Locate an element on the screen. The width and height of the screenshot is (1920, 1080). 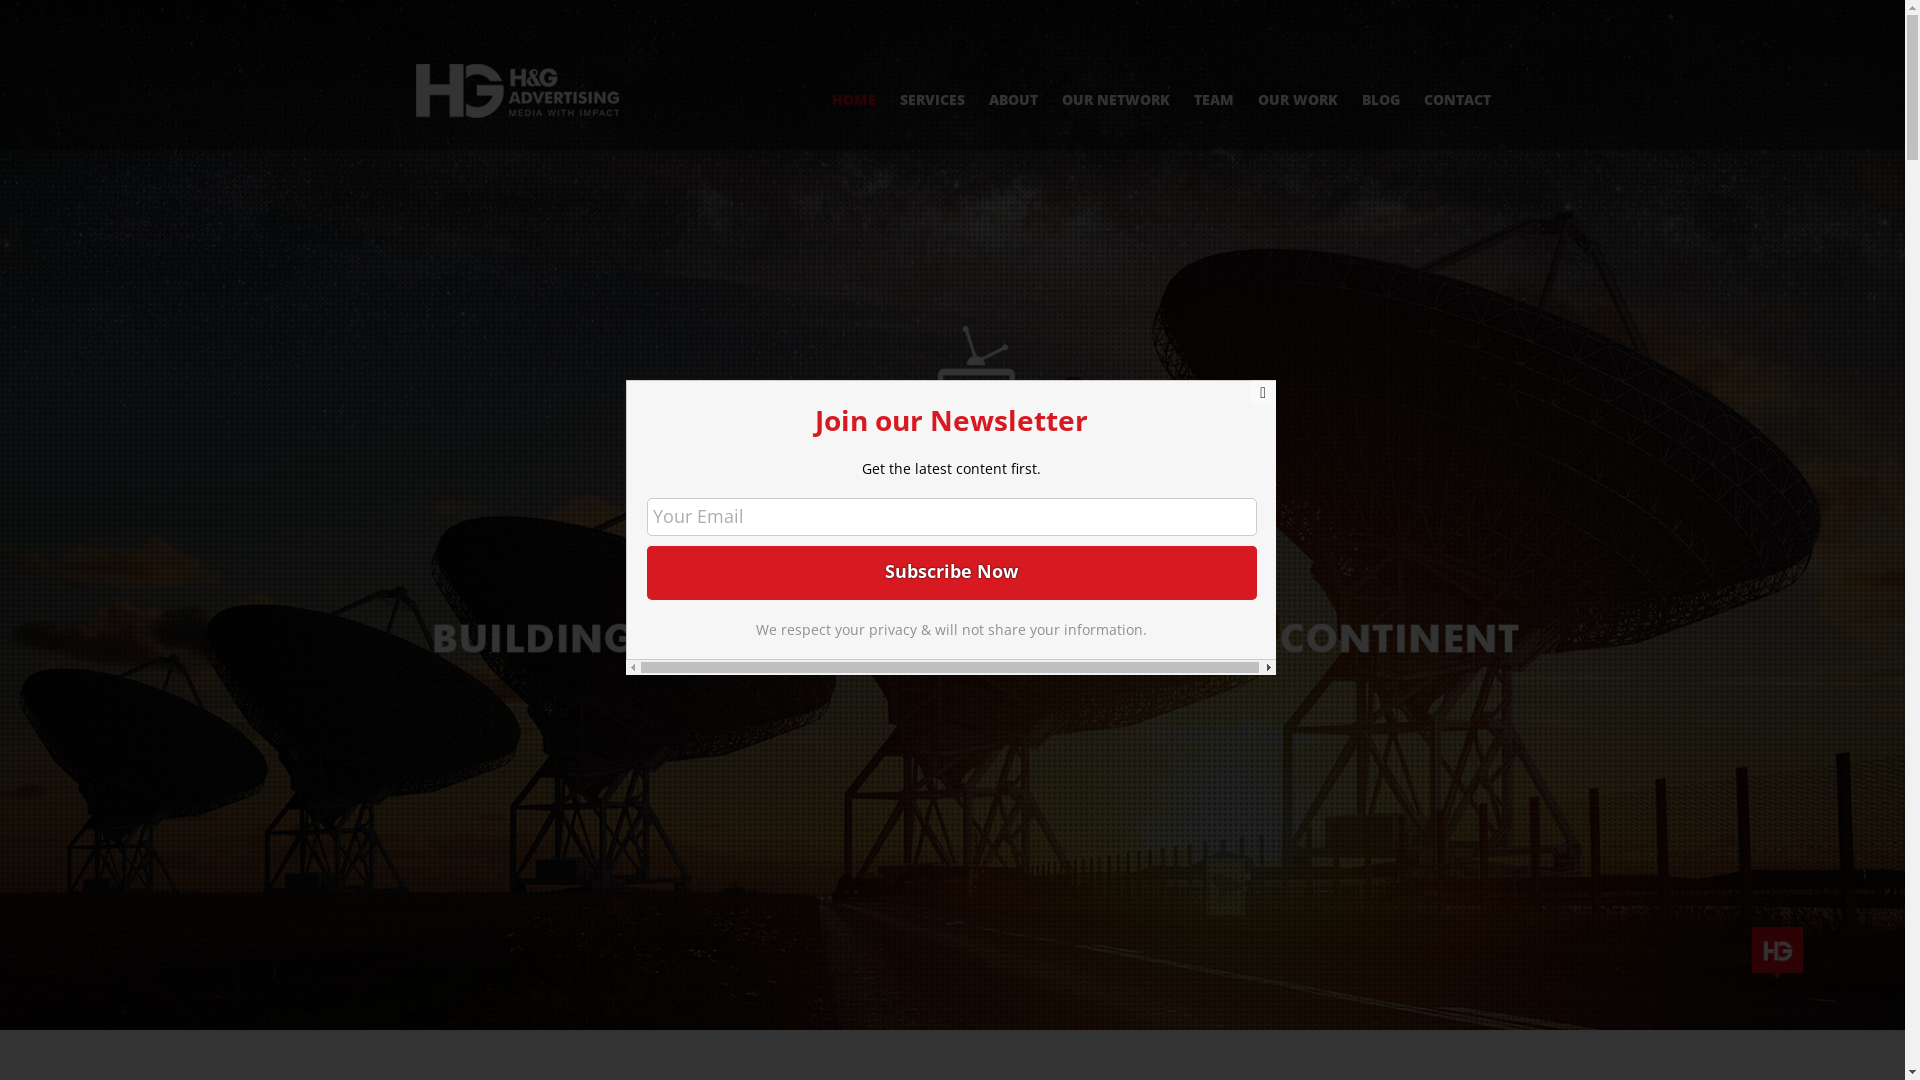
Subscribe Now is located at coordinates (952, 571).